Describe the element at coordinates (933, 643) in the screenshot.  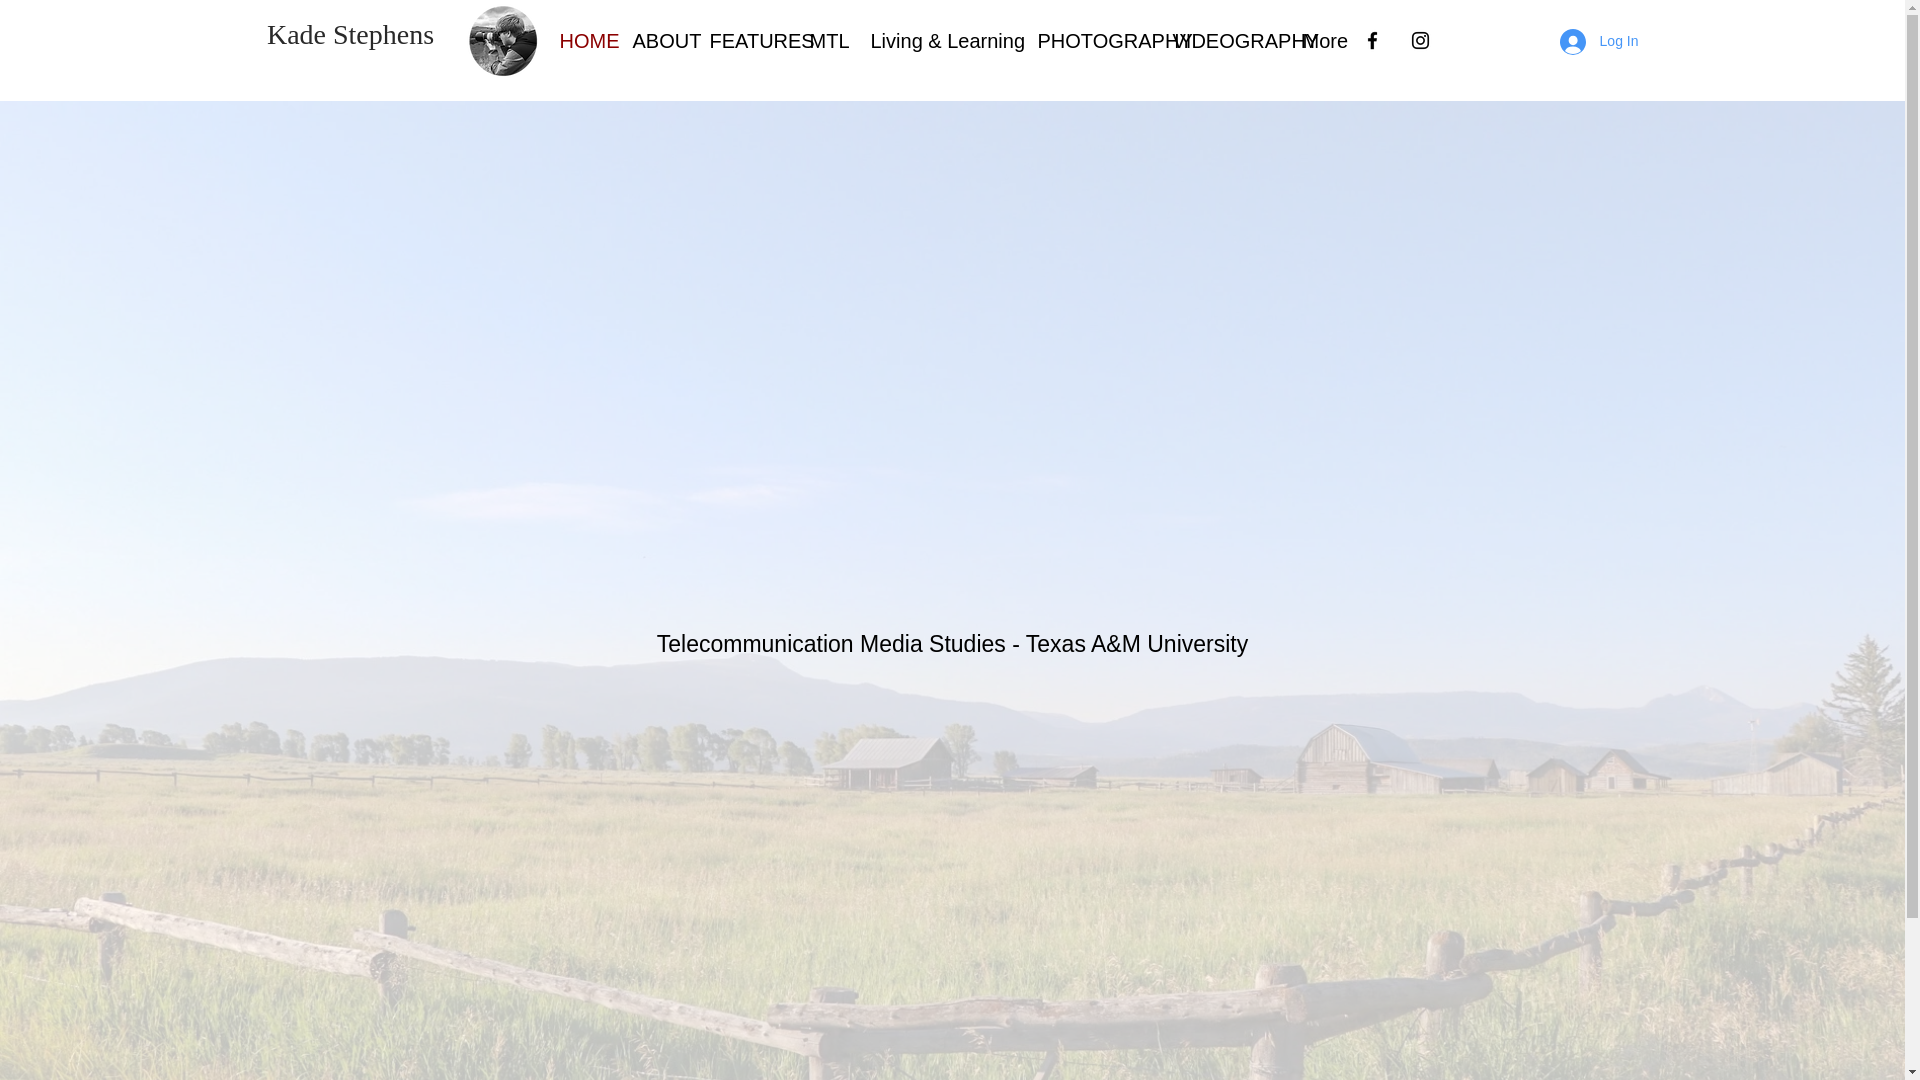
I see `Media Studies` at that location.